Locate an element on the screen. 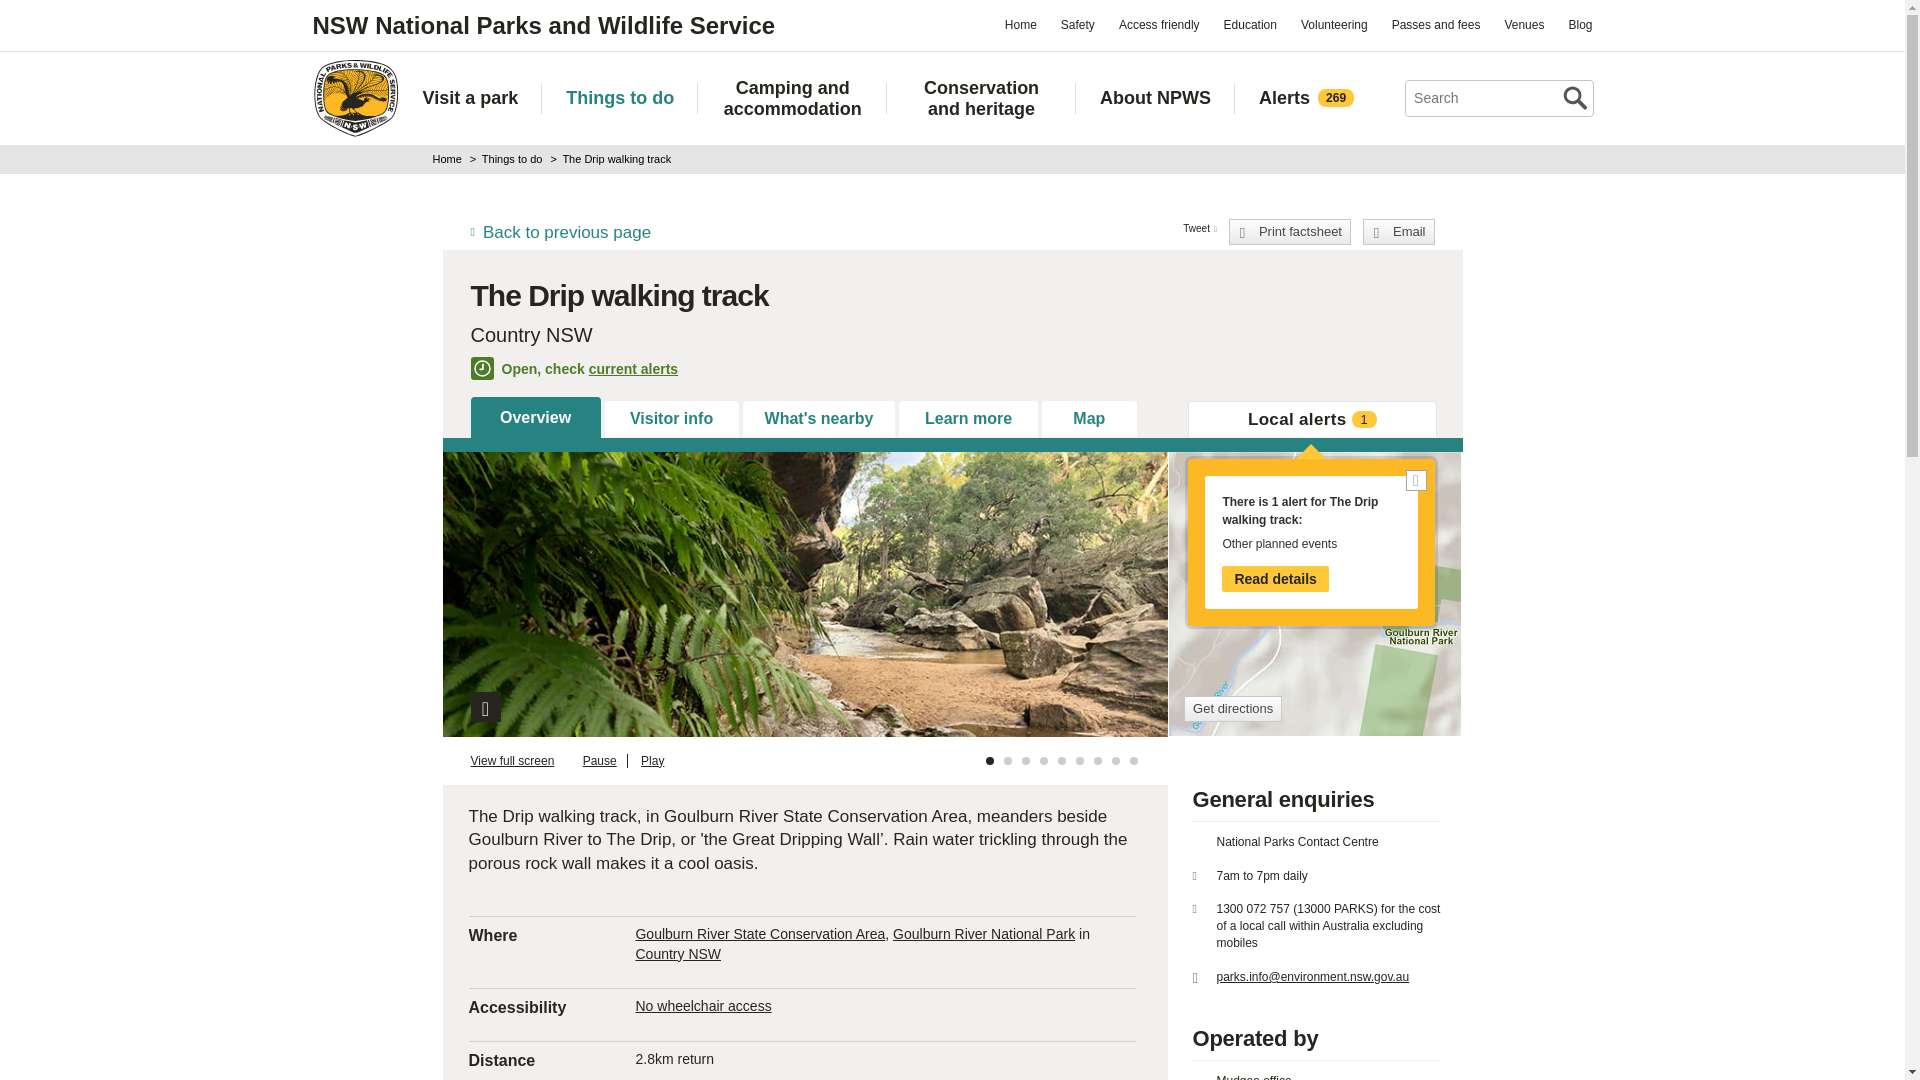  Print-friendly version of these webpages is located at coordinates (1290, 232).